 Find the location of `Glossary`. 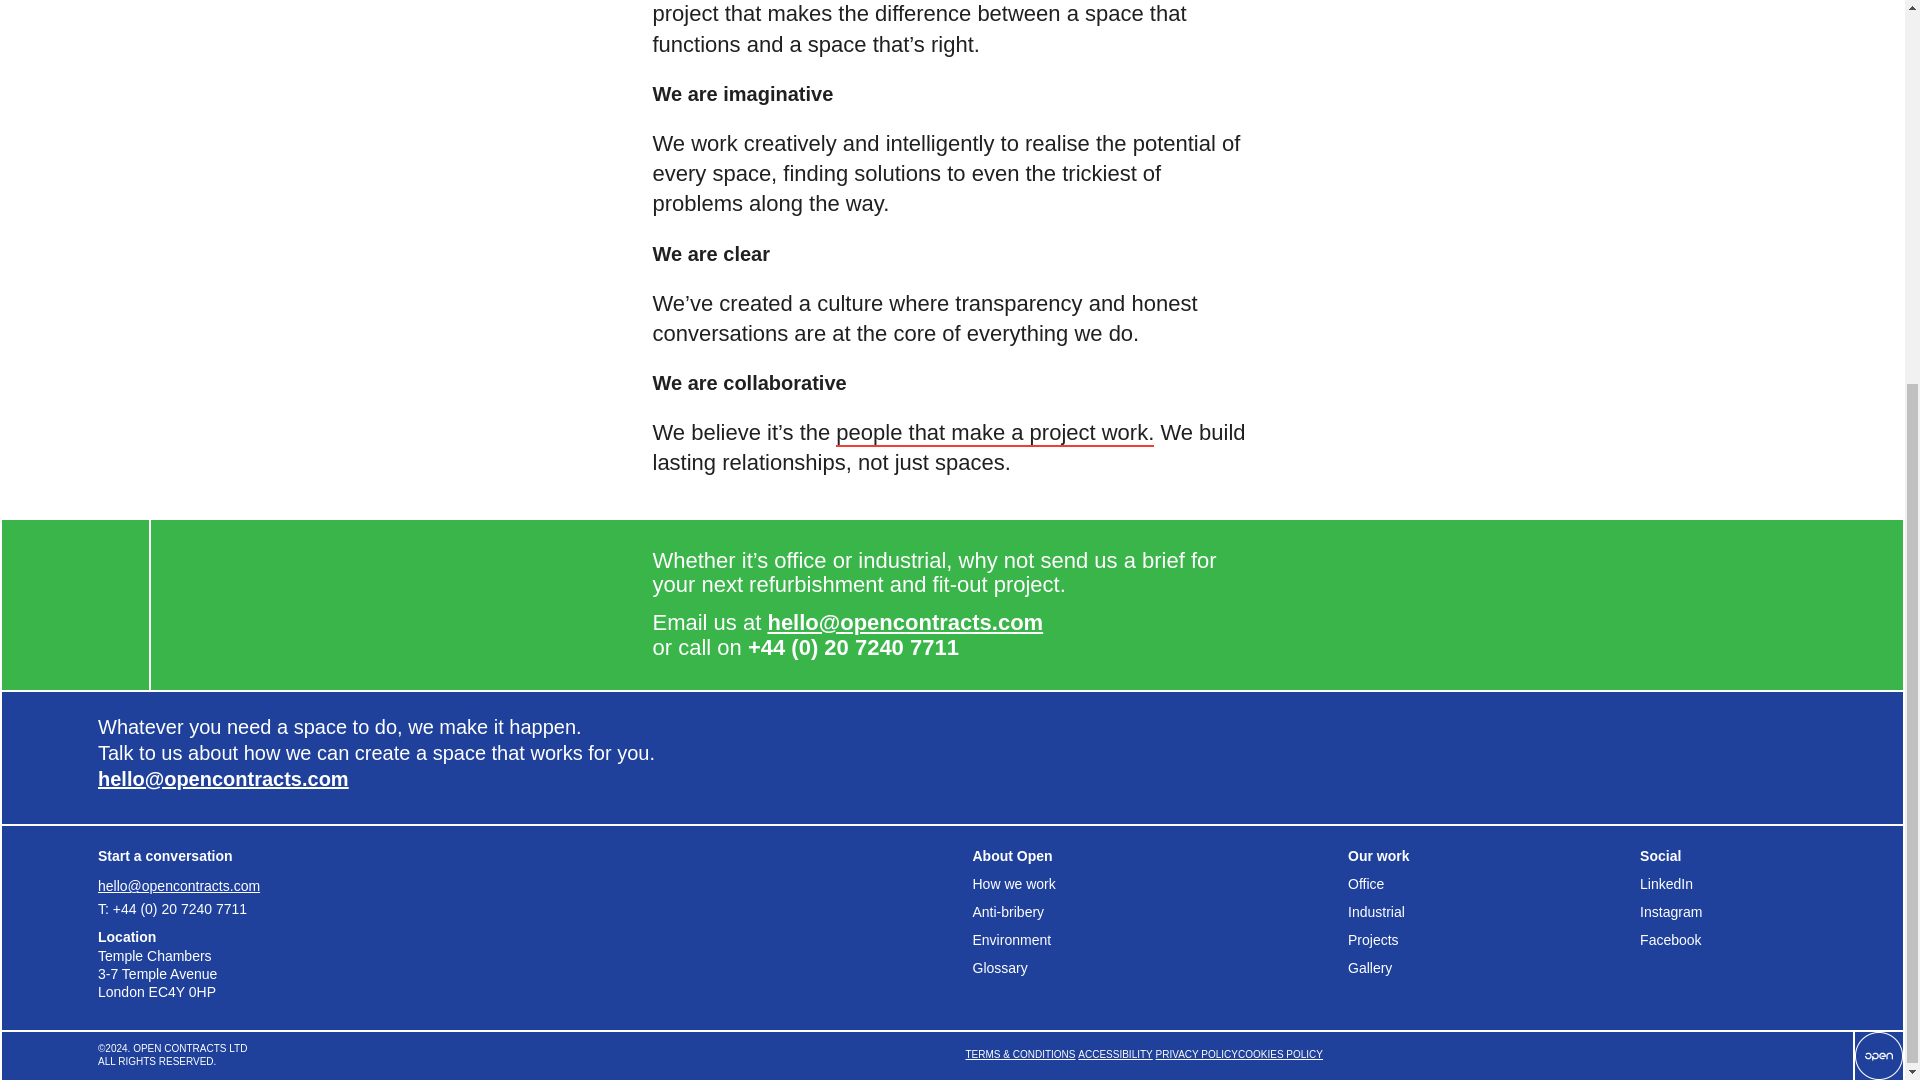

Glossary is located at coordinates (1159, 967).